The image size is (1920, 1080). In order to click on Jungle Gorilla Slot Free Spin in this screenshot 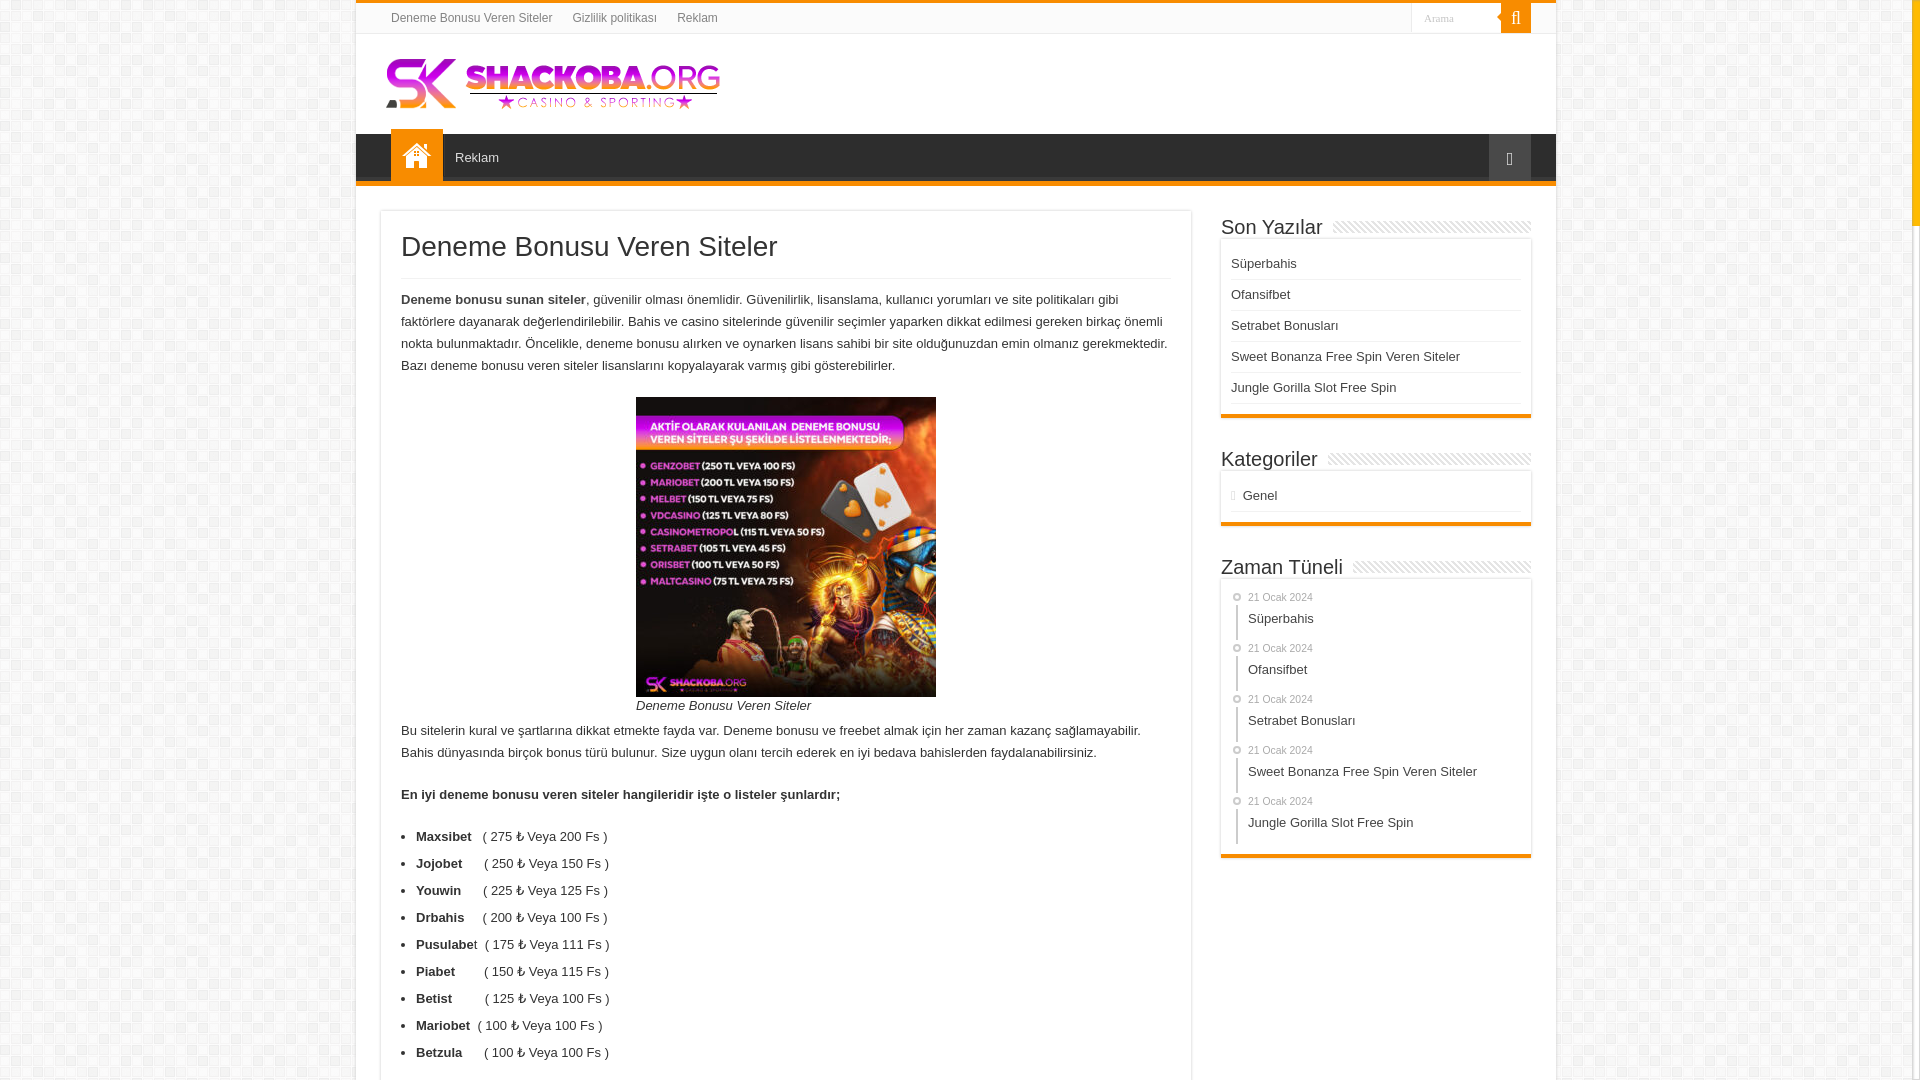, I will do `click(1312, 388)`.